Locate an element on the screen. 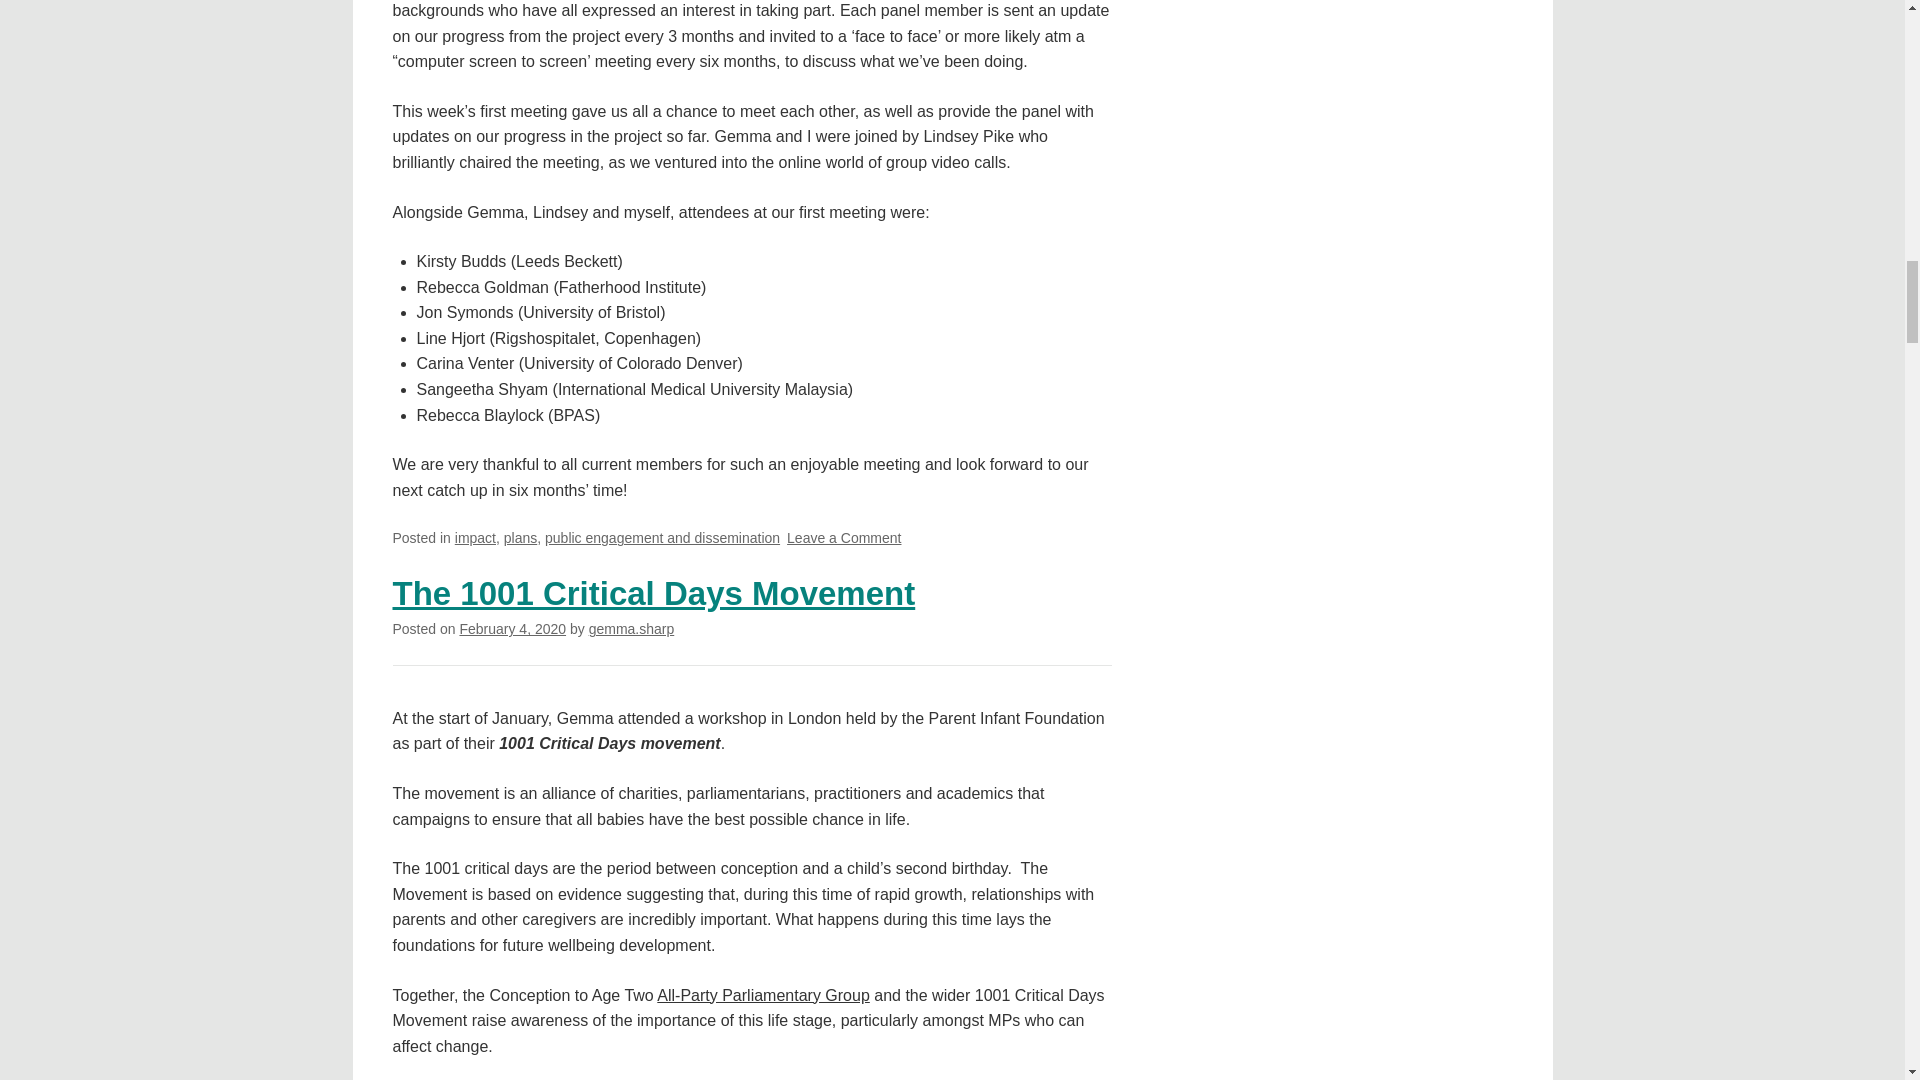  impact is located at coordinates (475, 538).